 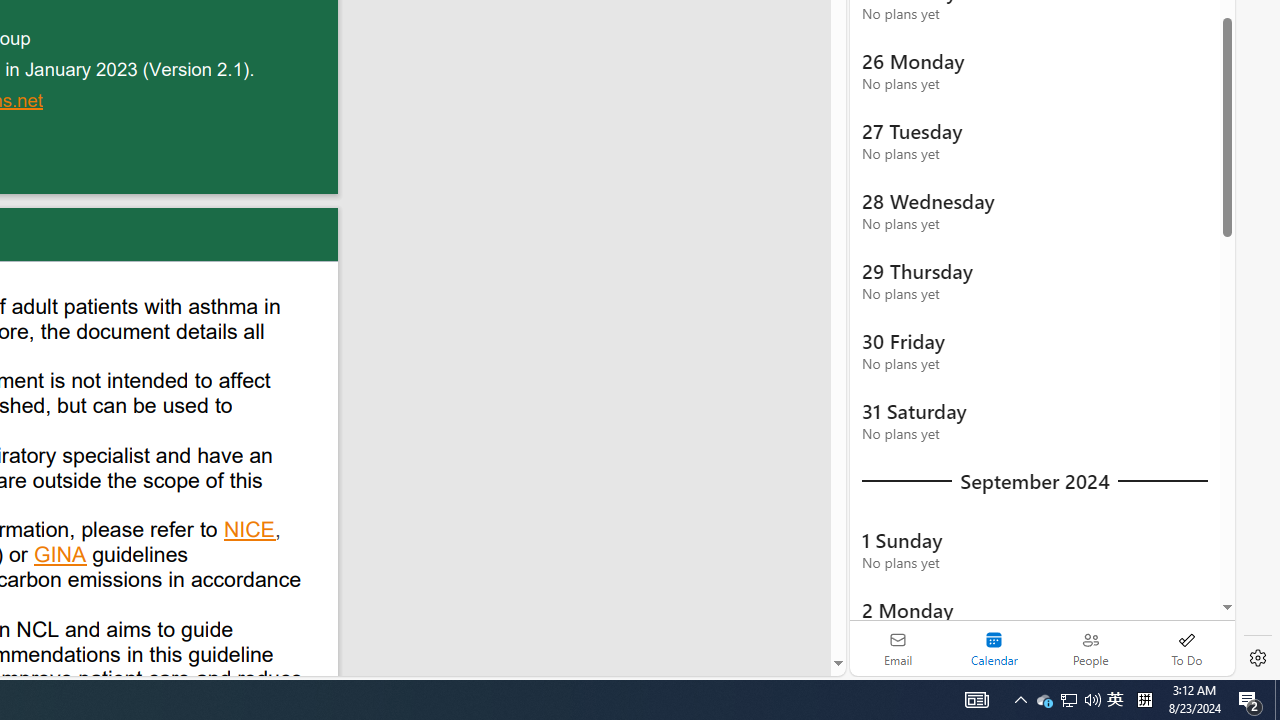 What do you see at coordinates (1186, 648) in the screenshot?
I see `To Do` at bounding box center [1186, 648].